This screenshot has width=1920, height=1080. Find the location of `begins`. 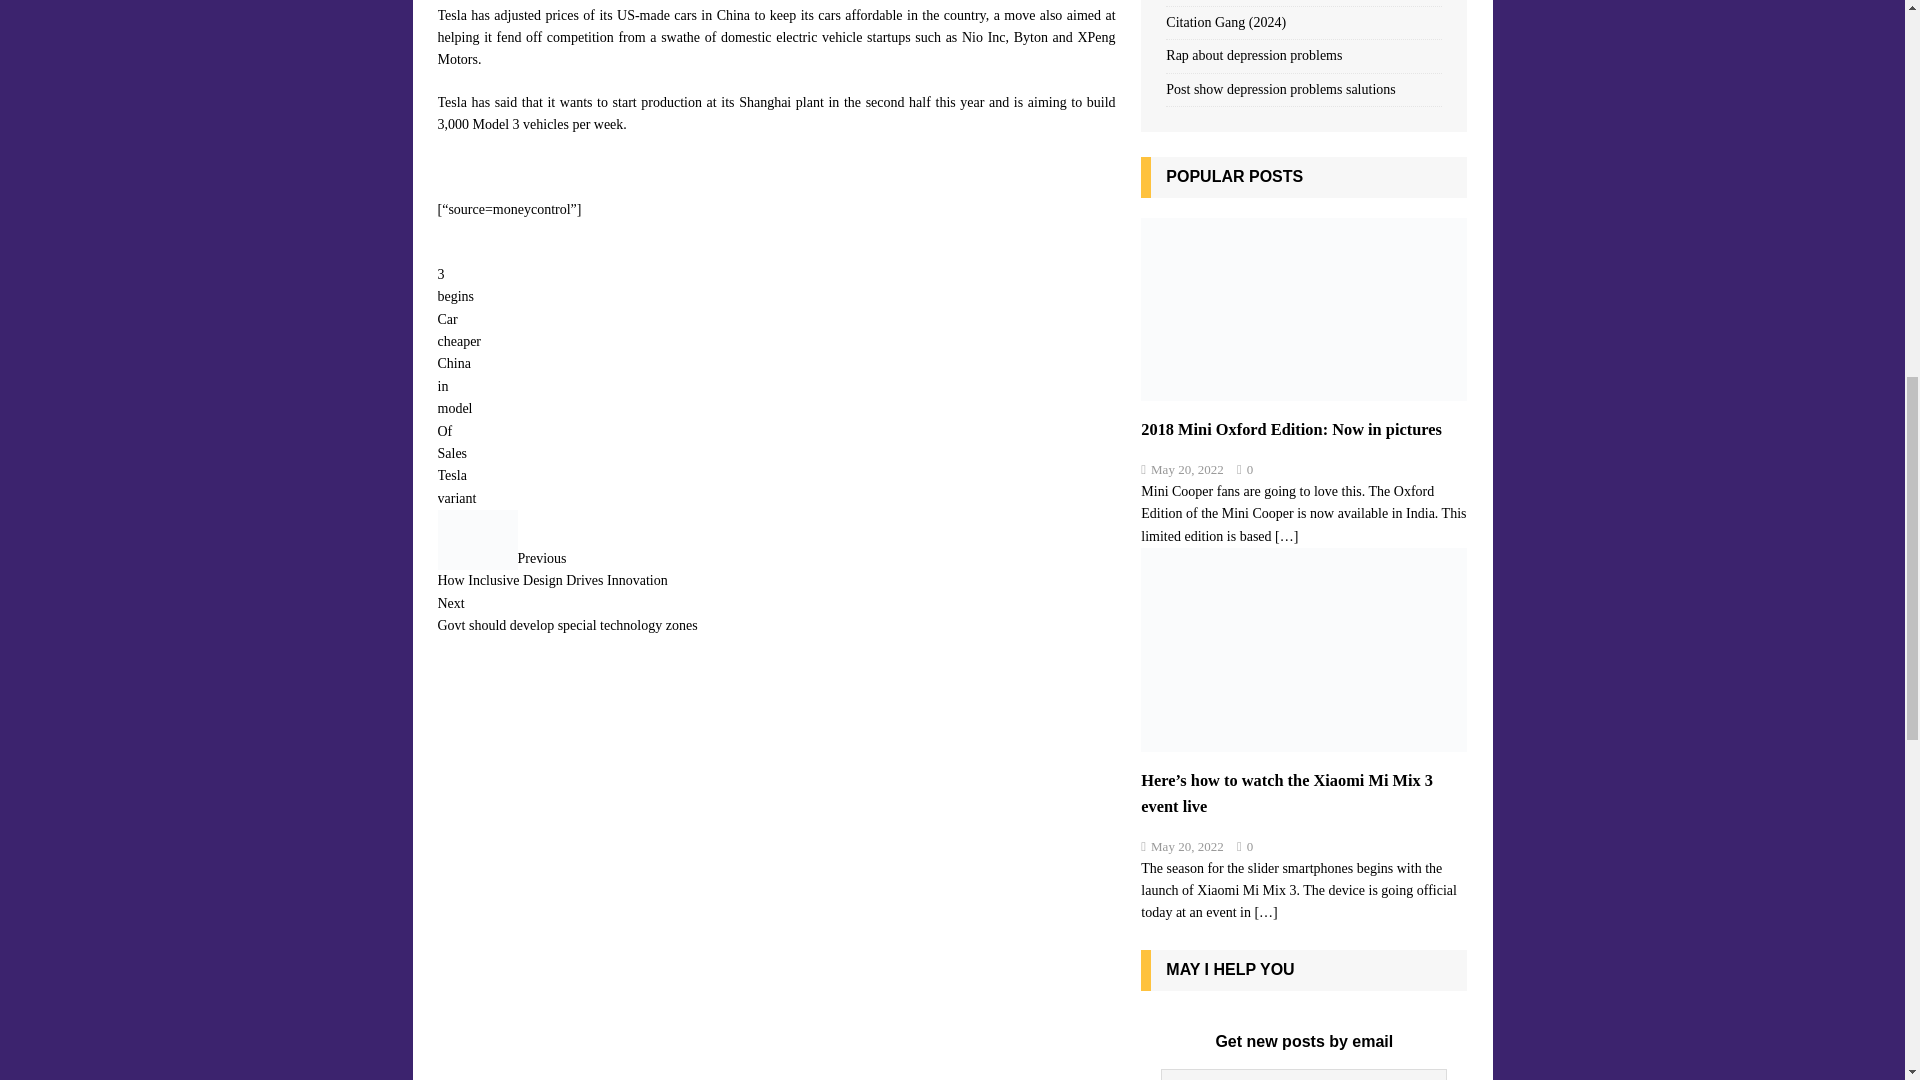

begins is located at coordinates (456, 498).